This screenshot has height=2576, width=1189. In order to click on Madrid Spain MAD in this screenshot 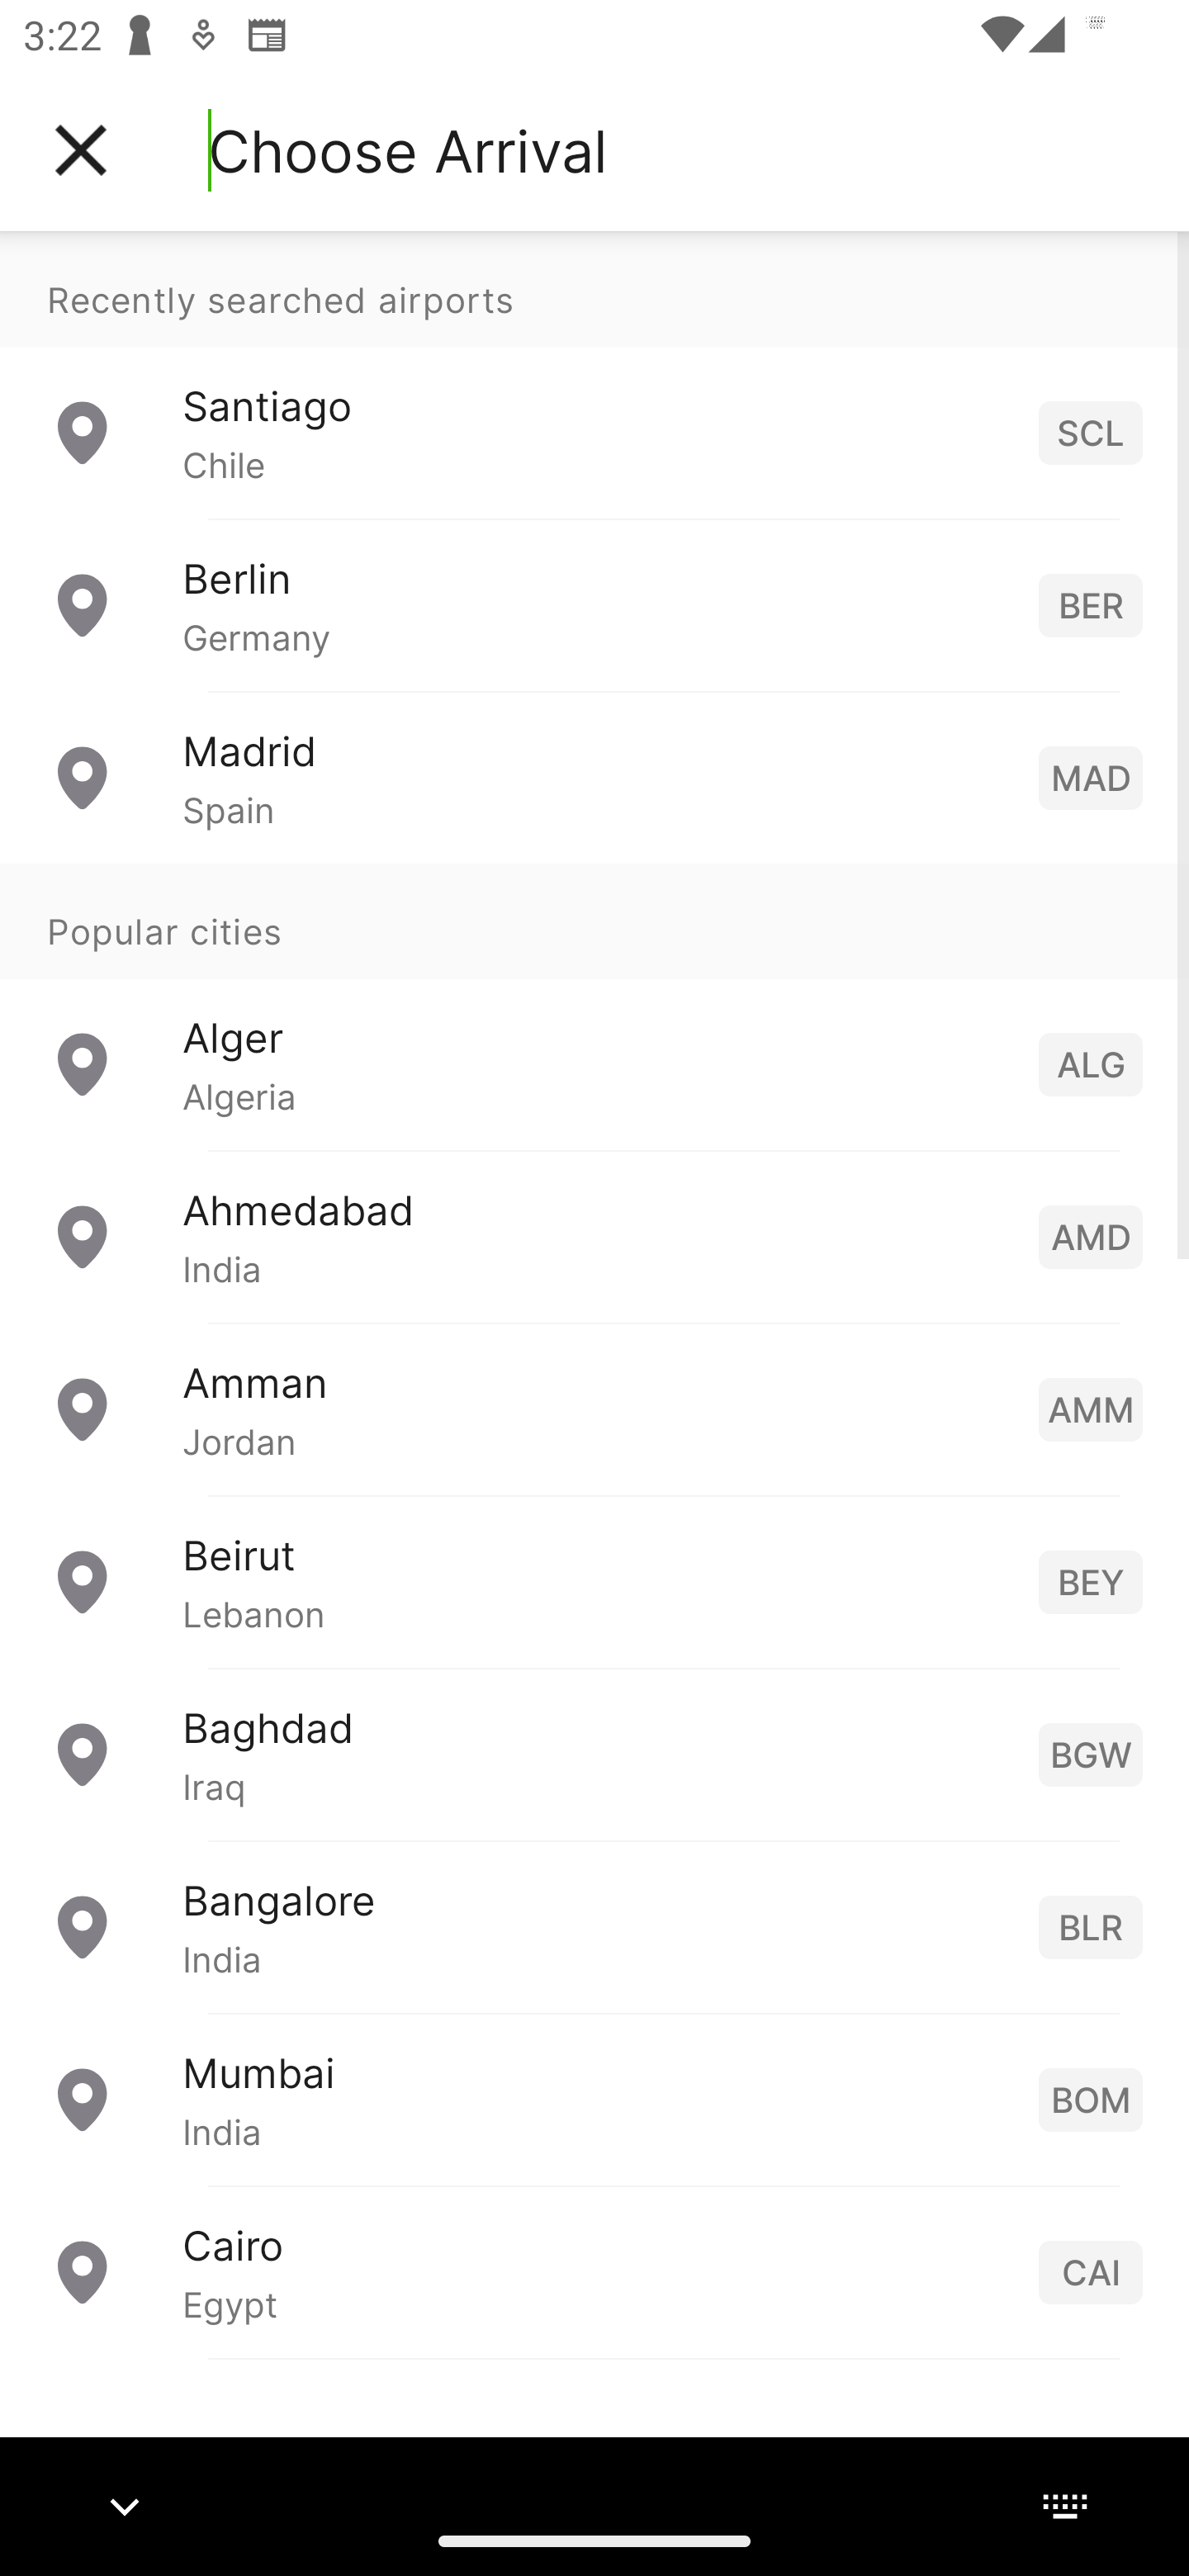, I will do `click(594, 776)`.